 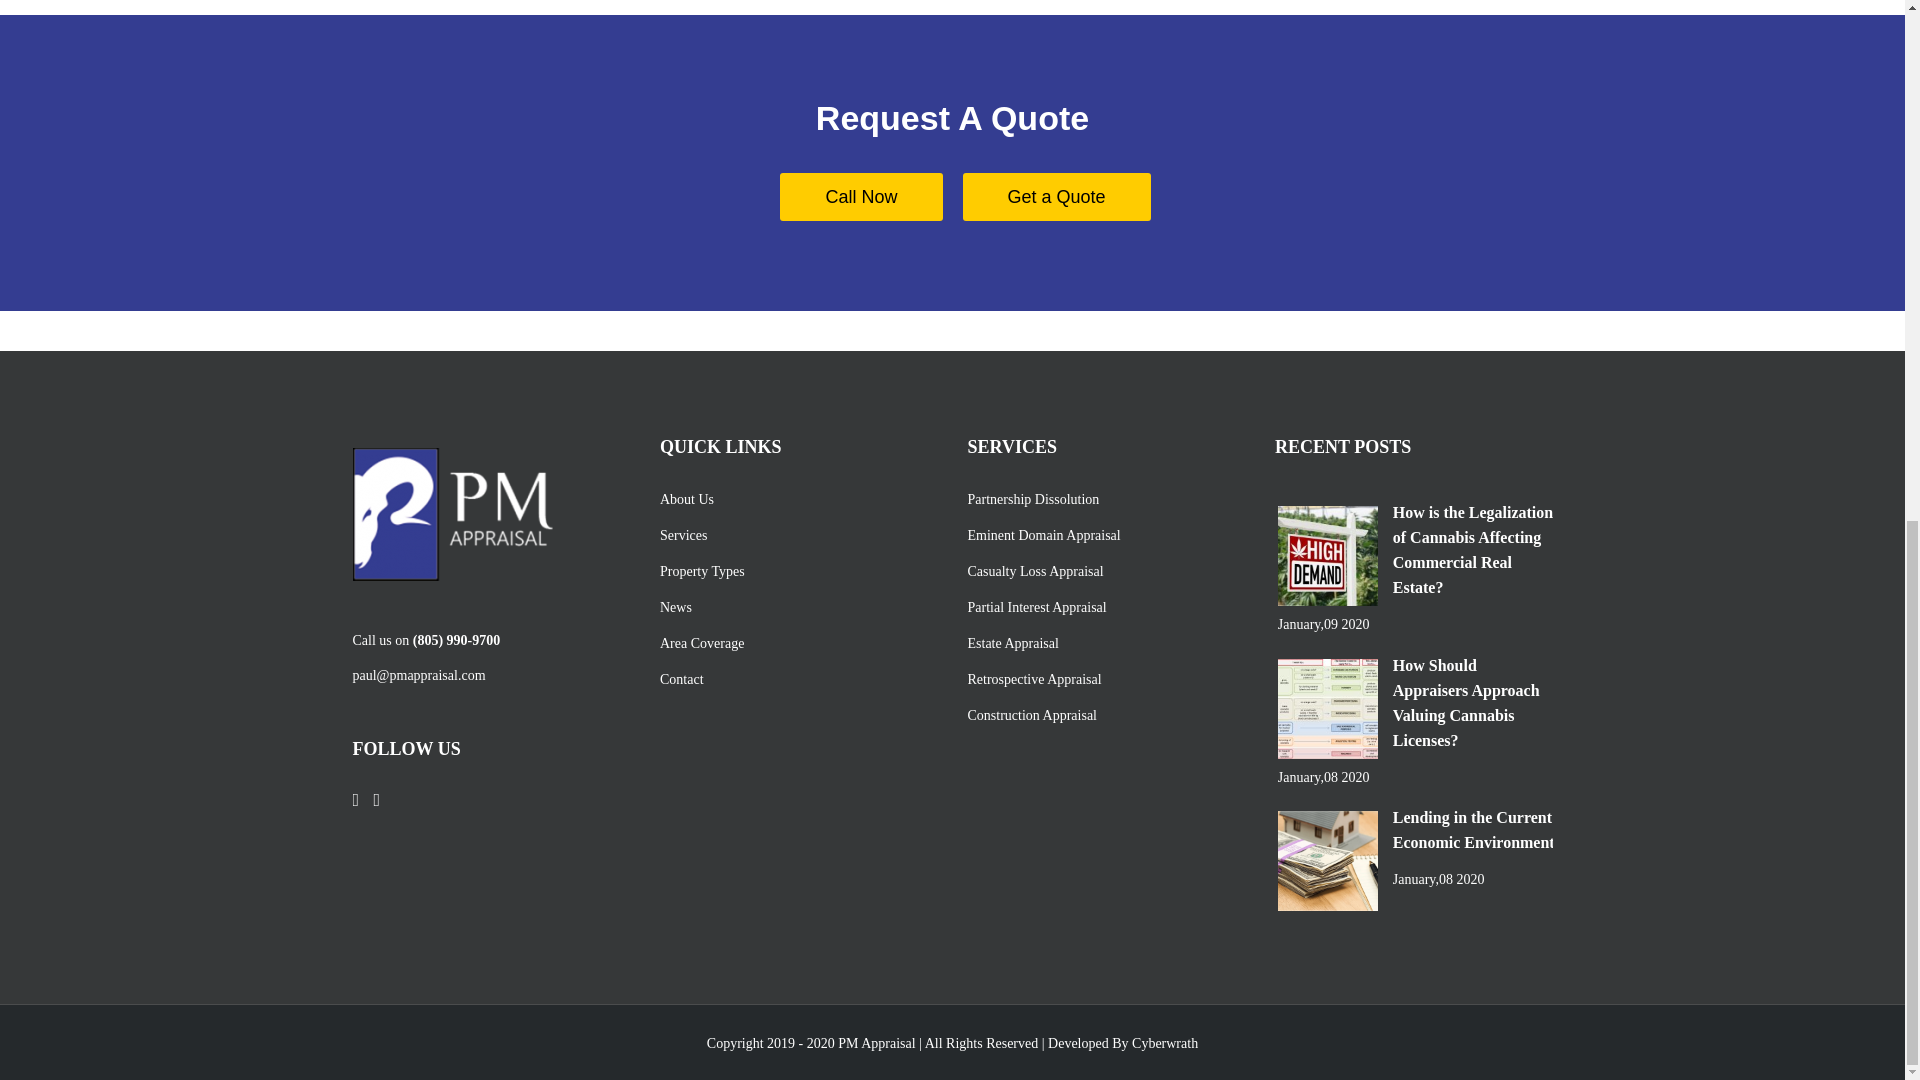 What do you see at coordinates (860, 196) in the screenshot?
I see `Call Now` at bounding box center [860, 196].